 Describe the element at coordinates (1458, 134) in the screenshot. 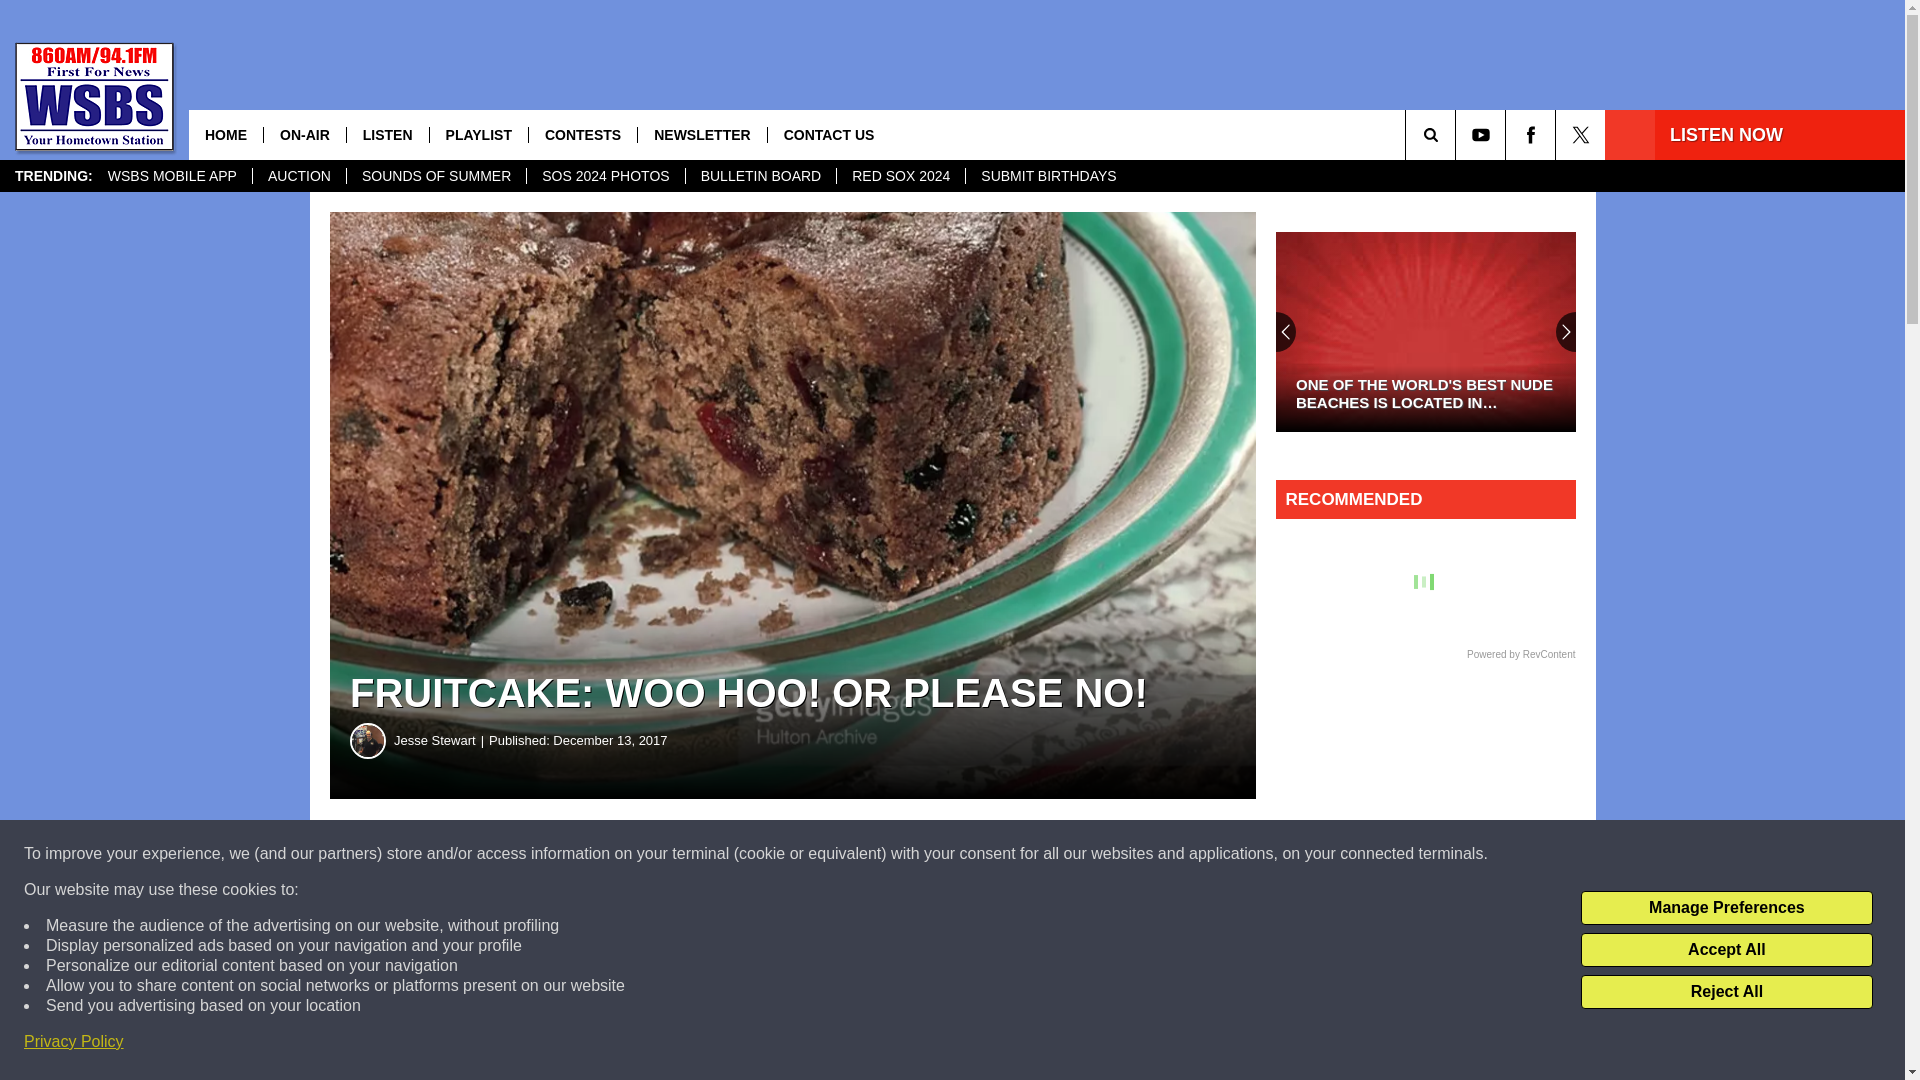

I see `SEARCH` at that location.